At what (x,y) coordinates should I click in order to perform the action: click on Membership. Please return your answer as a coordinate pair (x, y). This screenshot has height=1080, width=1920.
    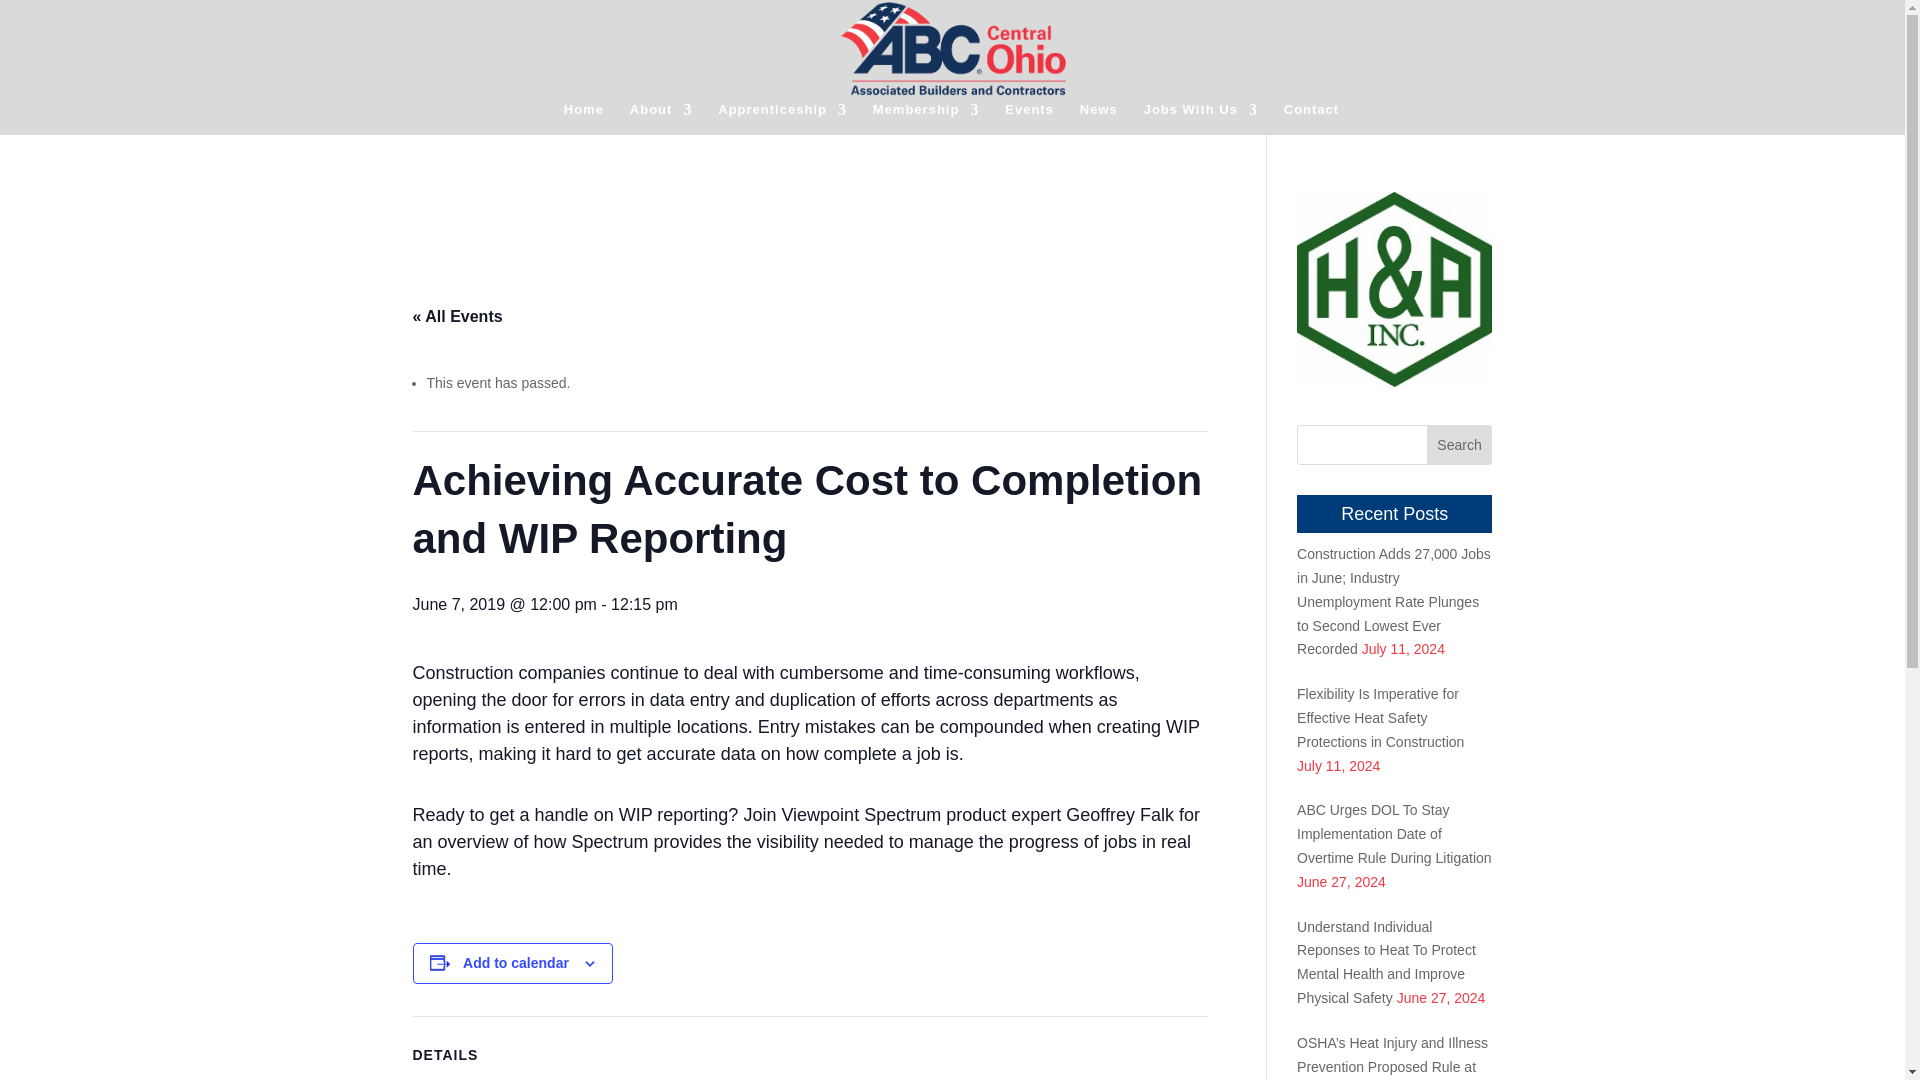
    Looking at the image, I should click on (926, 118).